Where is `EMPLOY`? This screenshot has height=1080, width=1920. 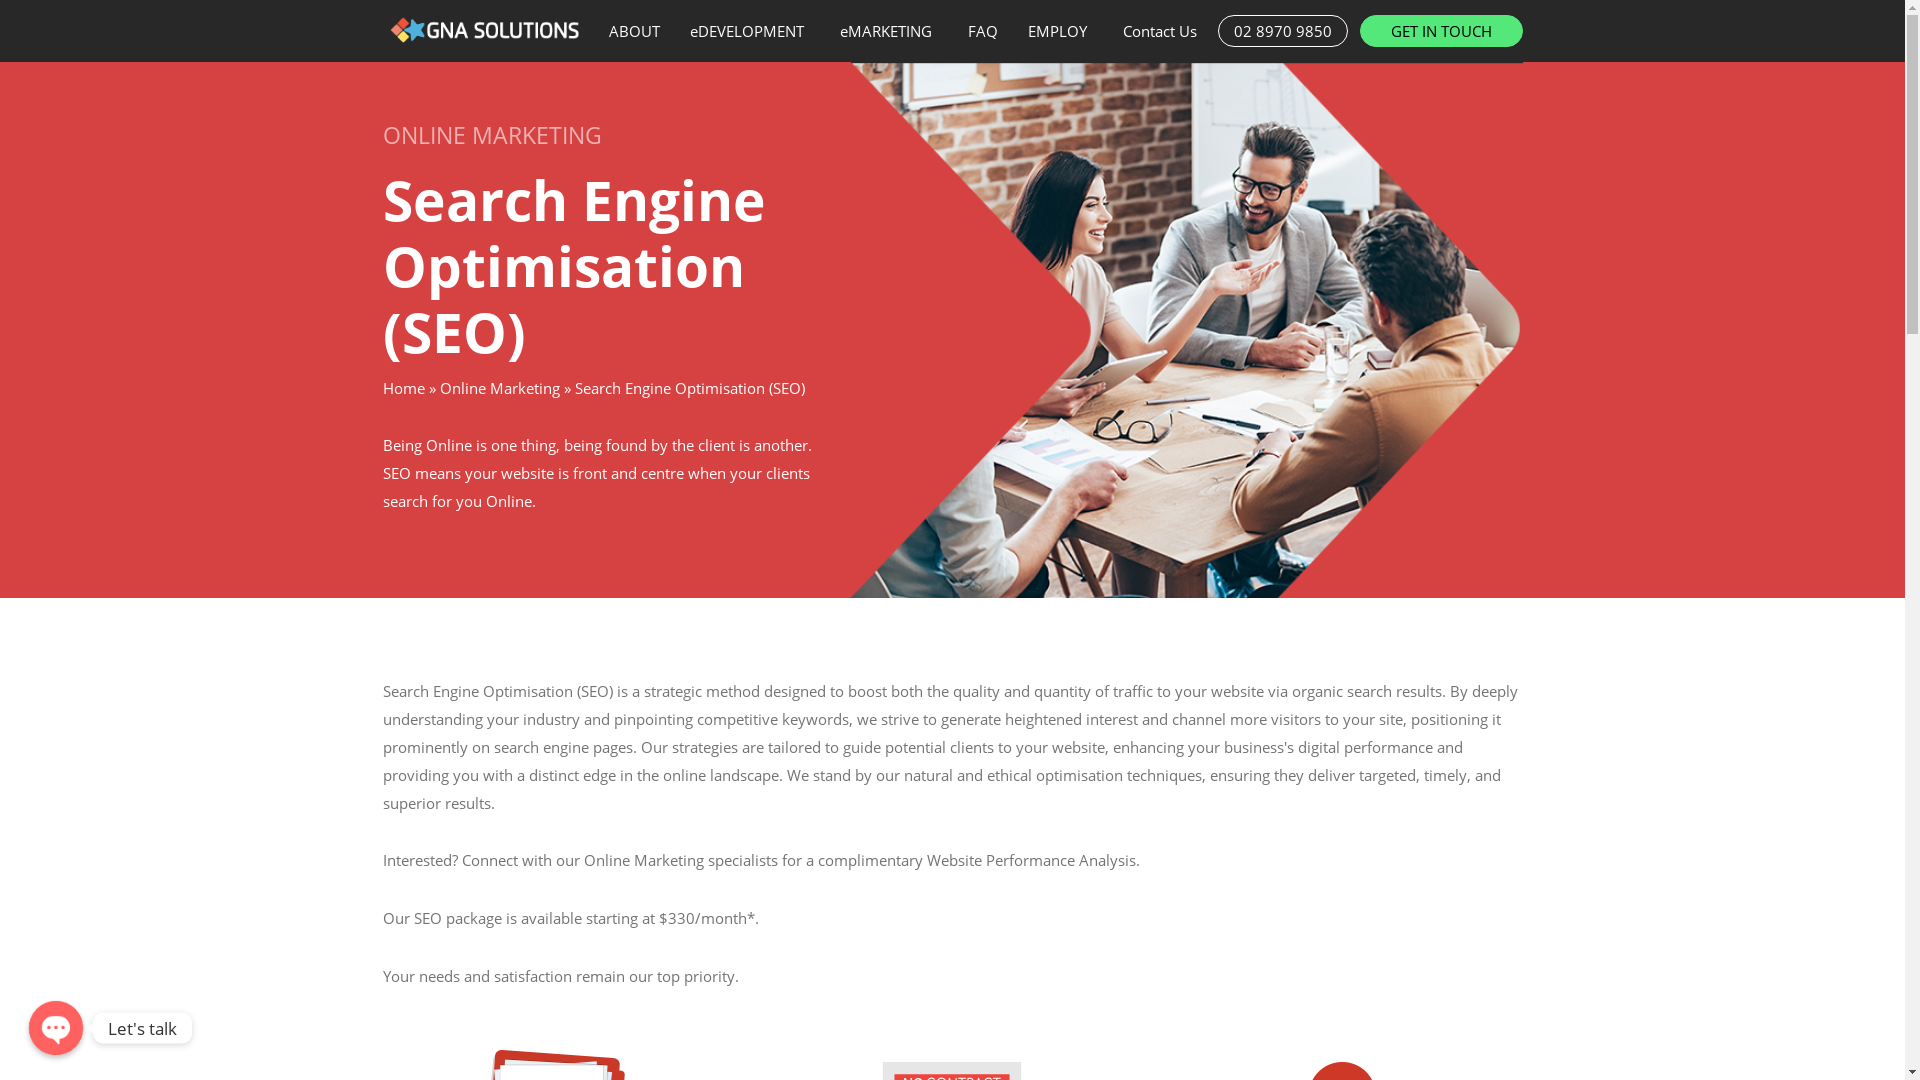
EMPLOY is located at coordinates (1060, 31).